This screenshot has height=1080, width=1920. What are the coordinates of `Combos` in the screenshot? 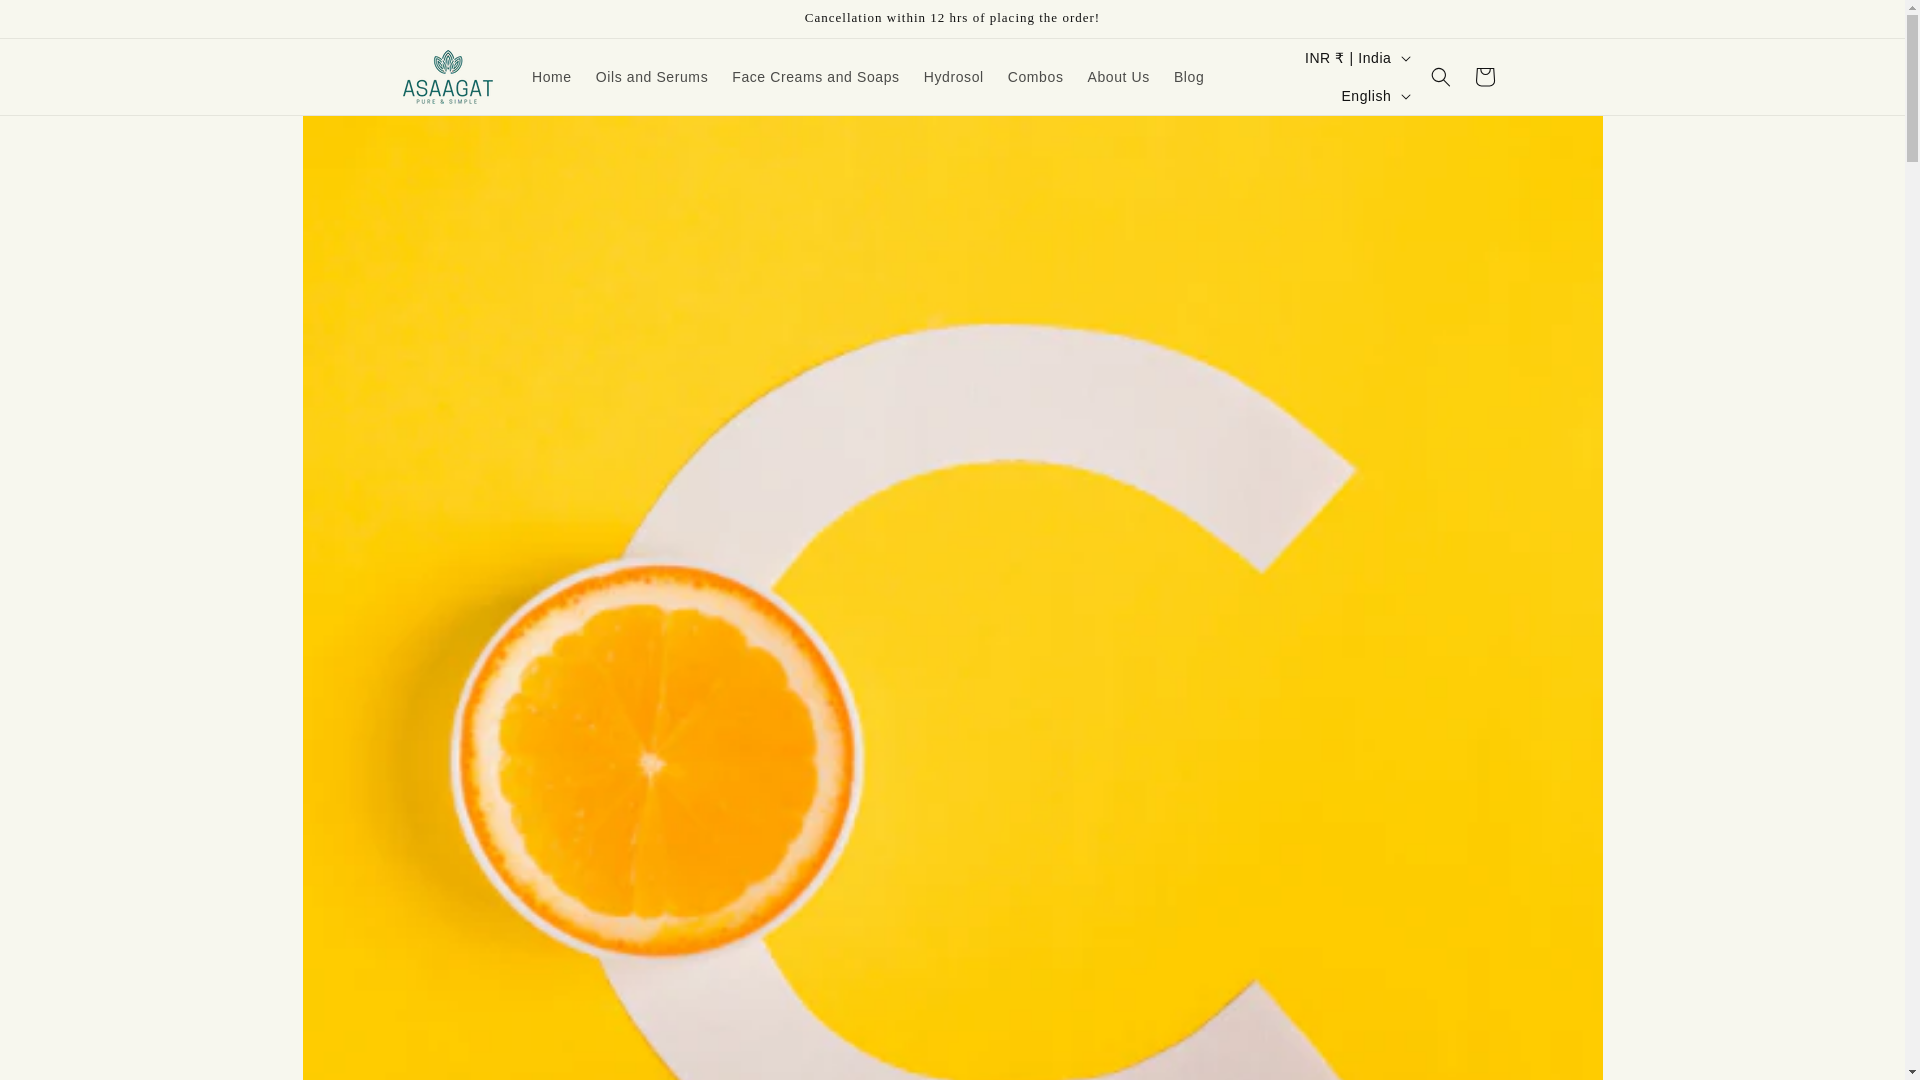 It's located at (1036, 77).